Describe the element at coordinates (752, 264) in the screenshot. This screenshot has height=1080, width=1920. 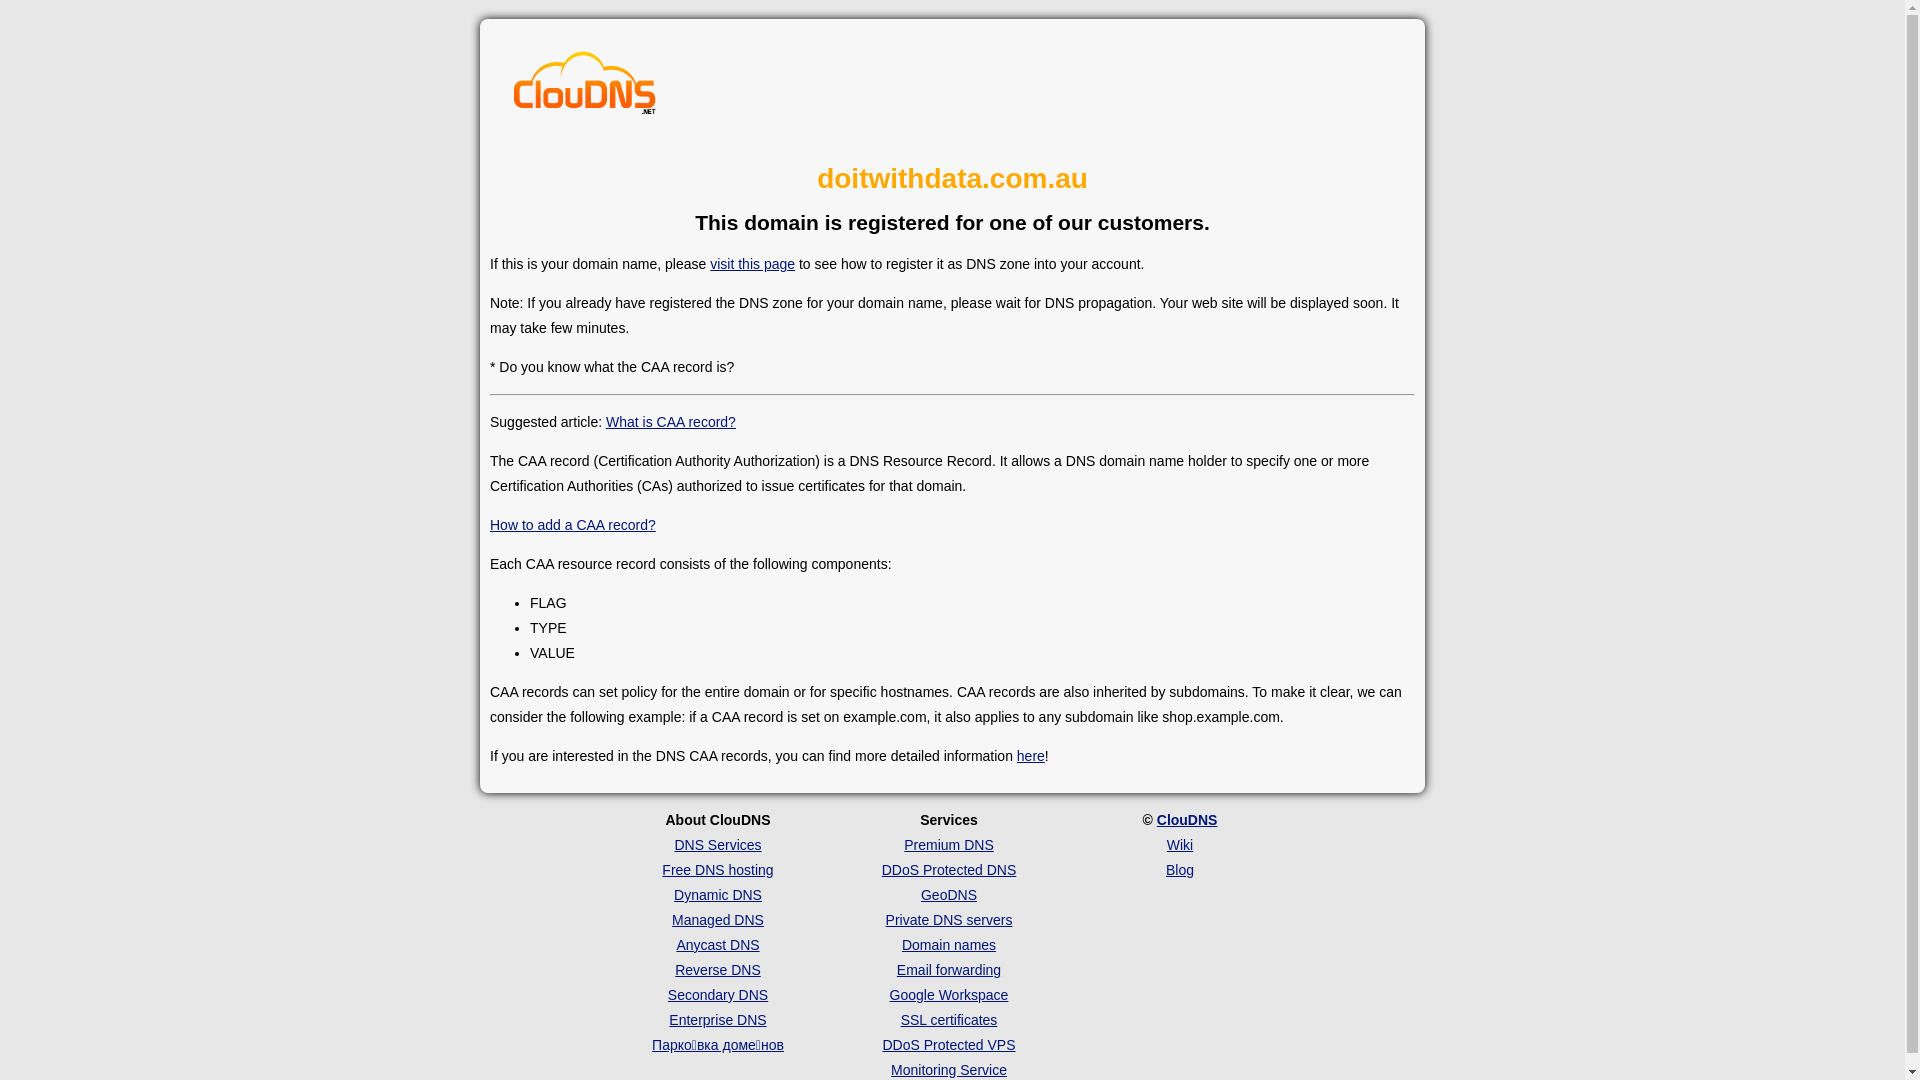
I see `visit this page` at that location.